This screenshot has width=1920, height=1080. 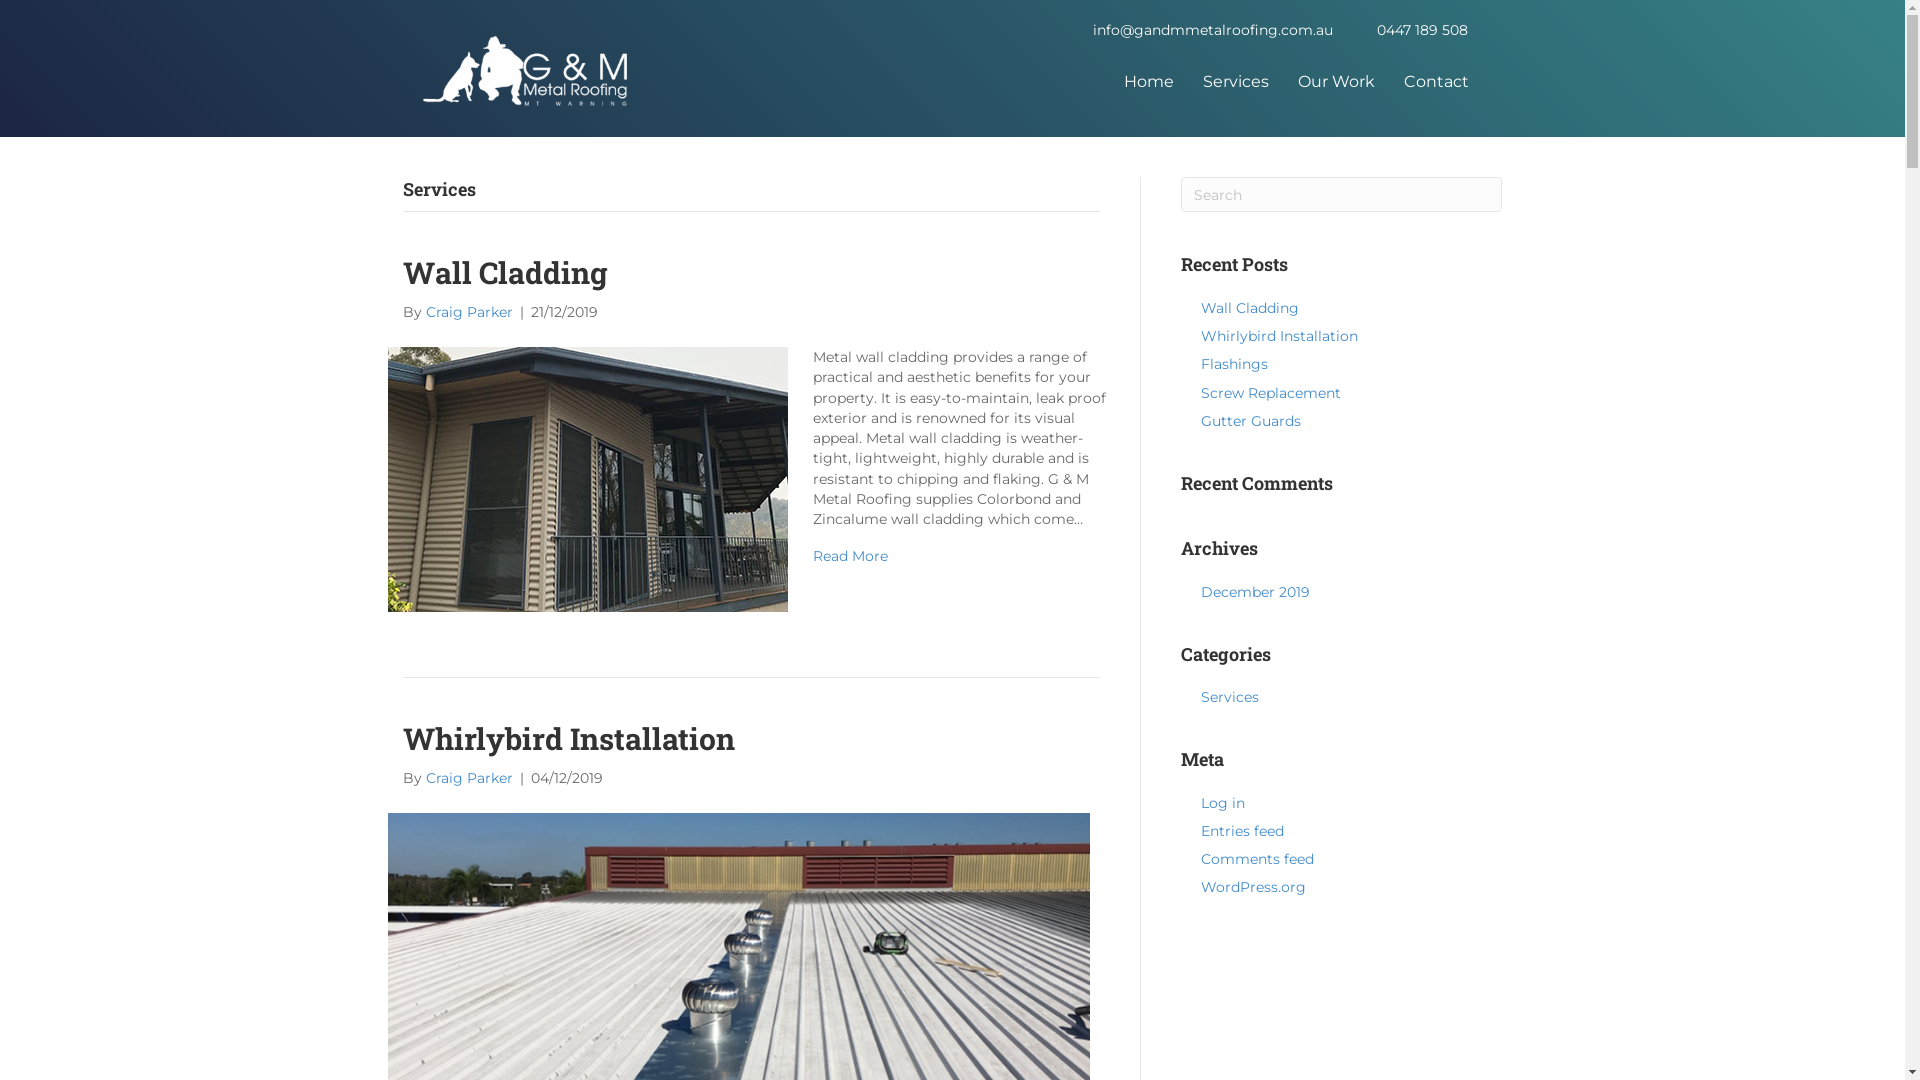 What do you see at coordinates (1251, 421) in the screenshot?
I see `Gutter Guards` at bounding box center [1251, 421].